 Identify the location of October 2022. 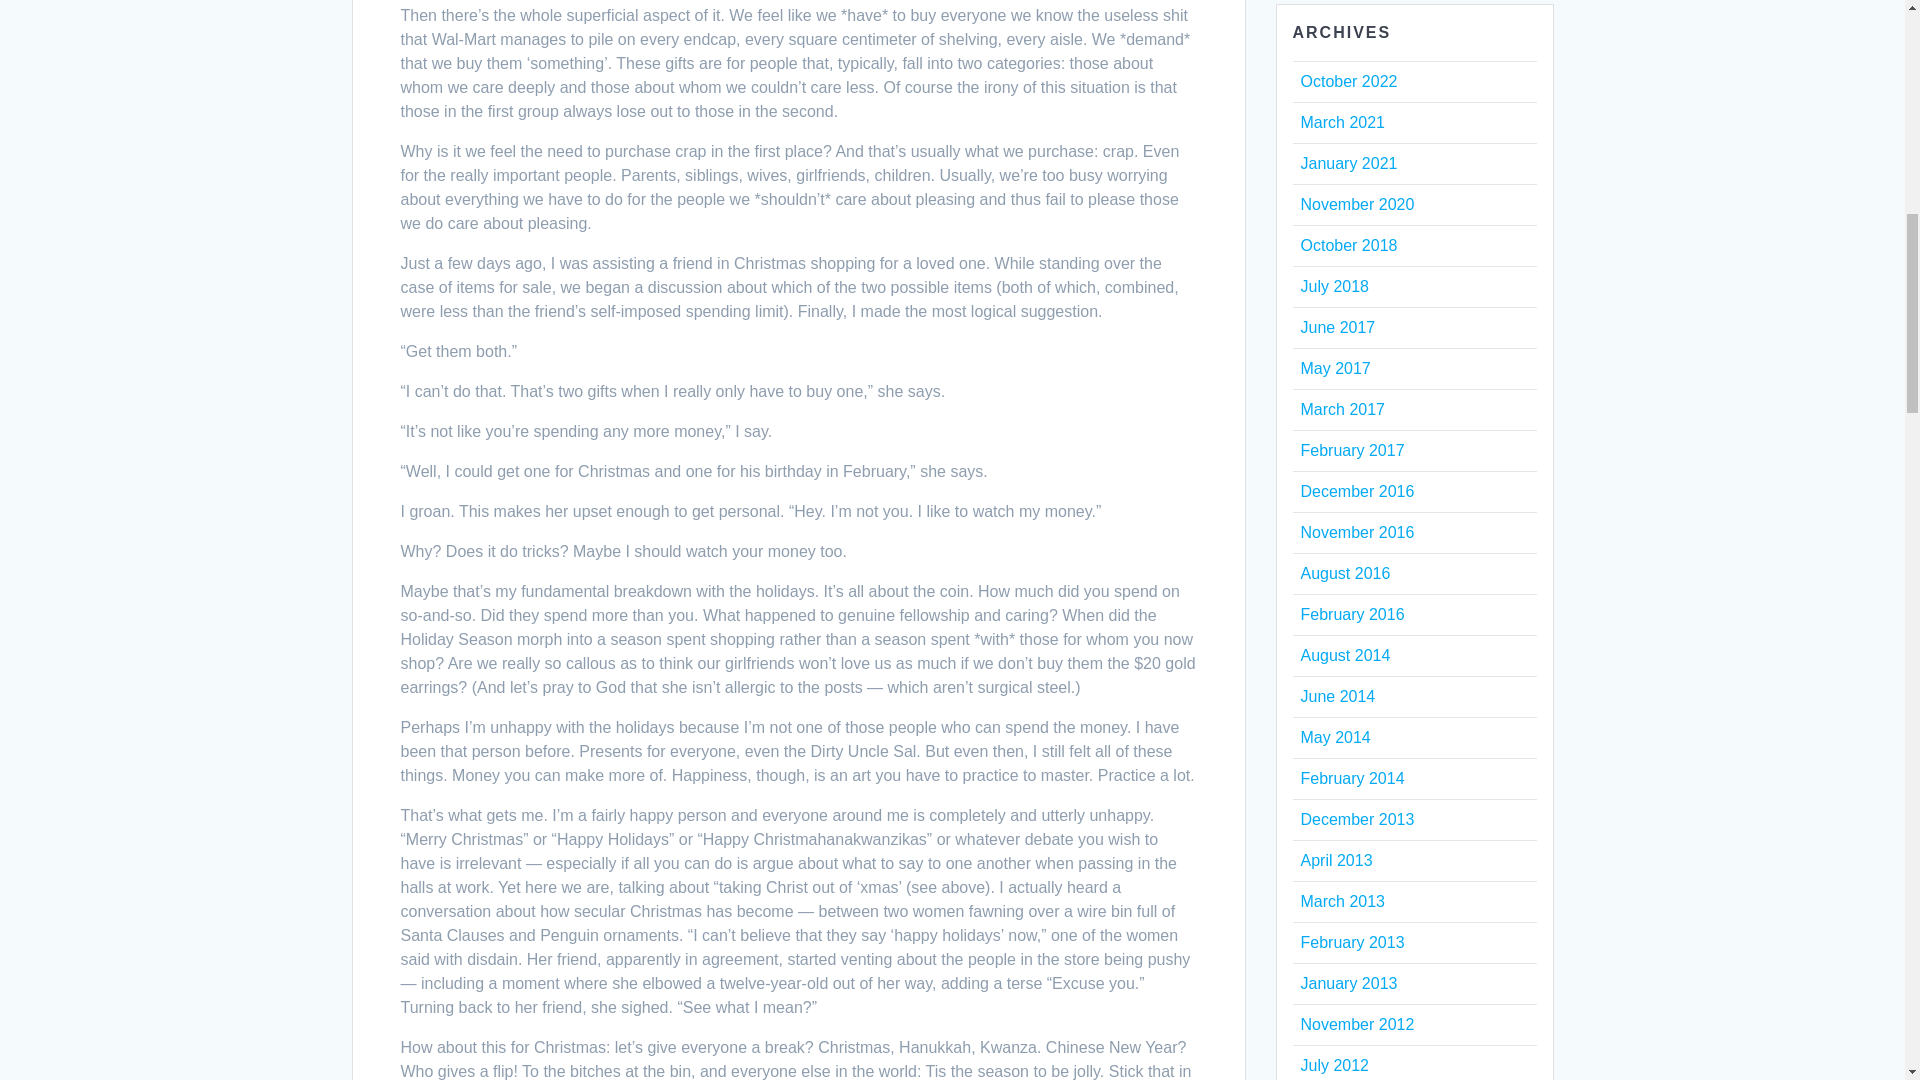
(1348, 81).